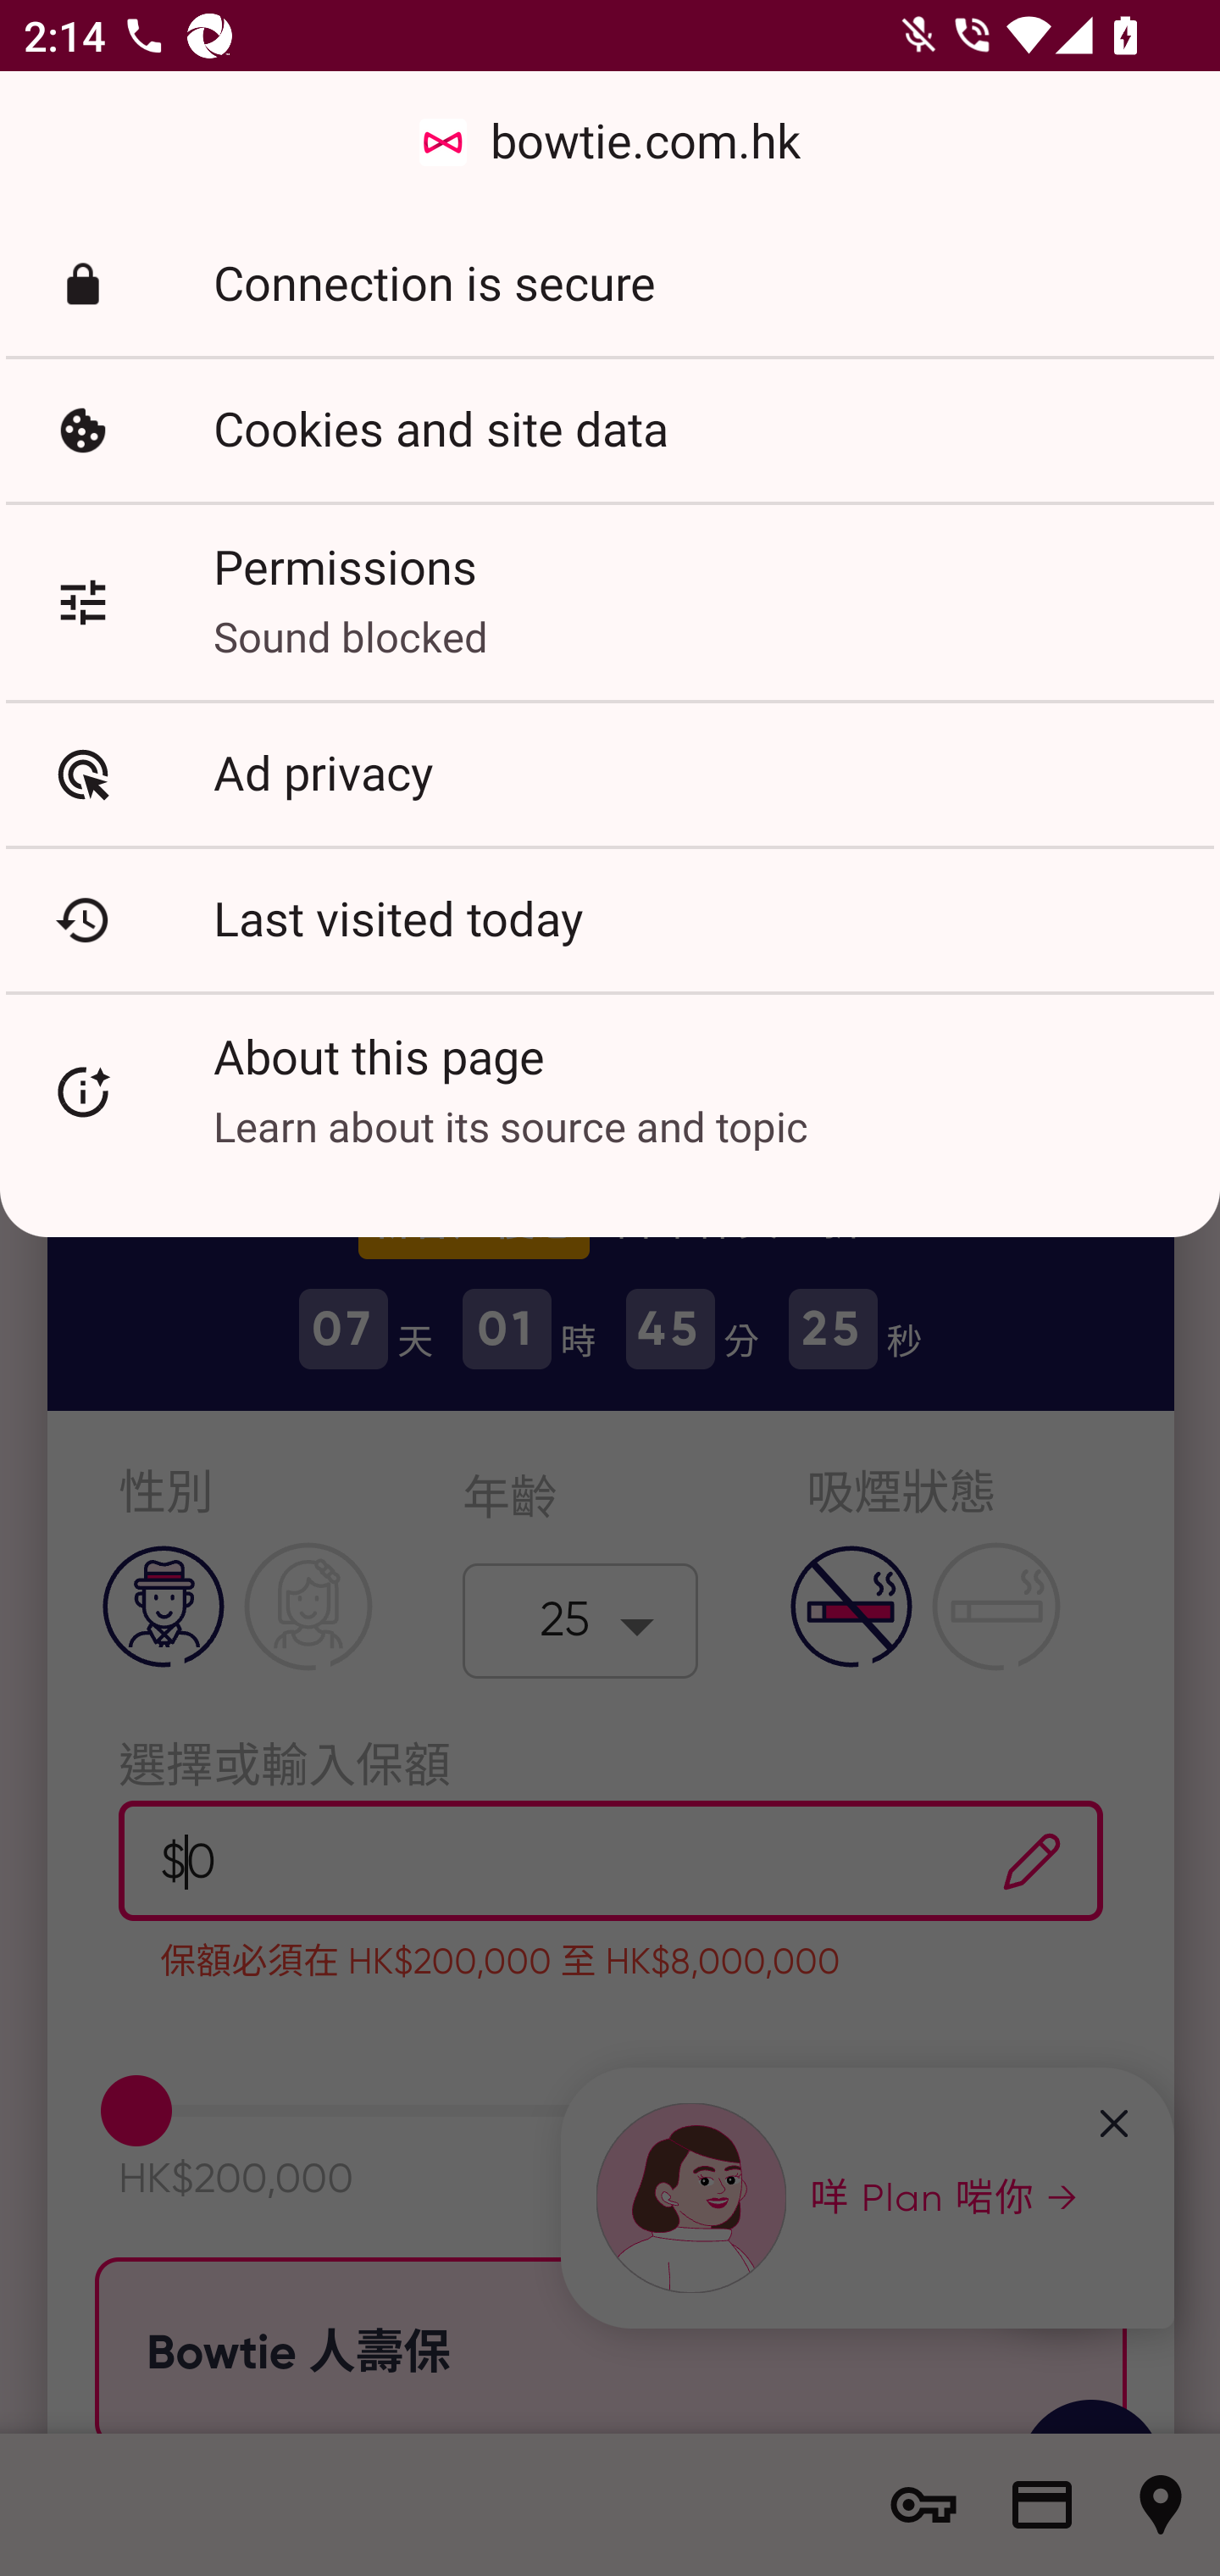  Describe the element at coordinates (610, 430) in the screenshot. I see `Cookies and site data` at that location.